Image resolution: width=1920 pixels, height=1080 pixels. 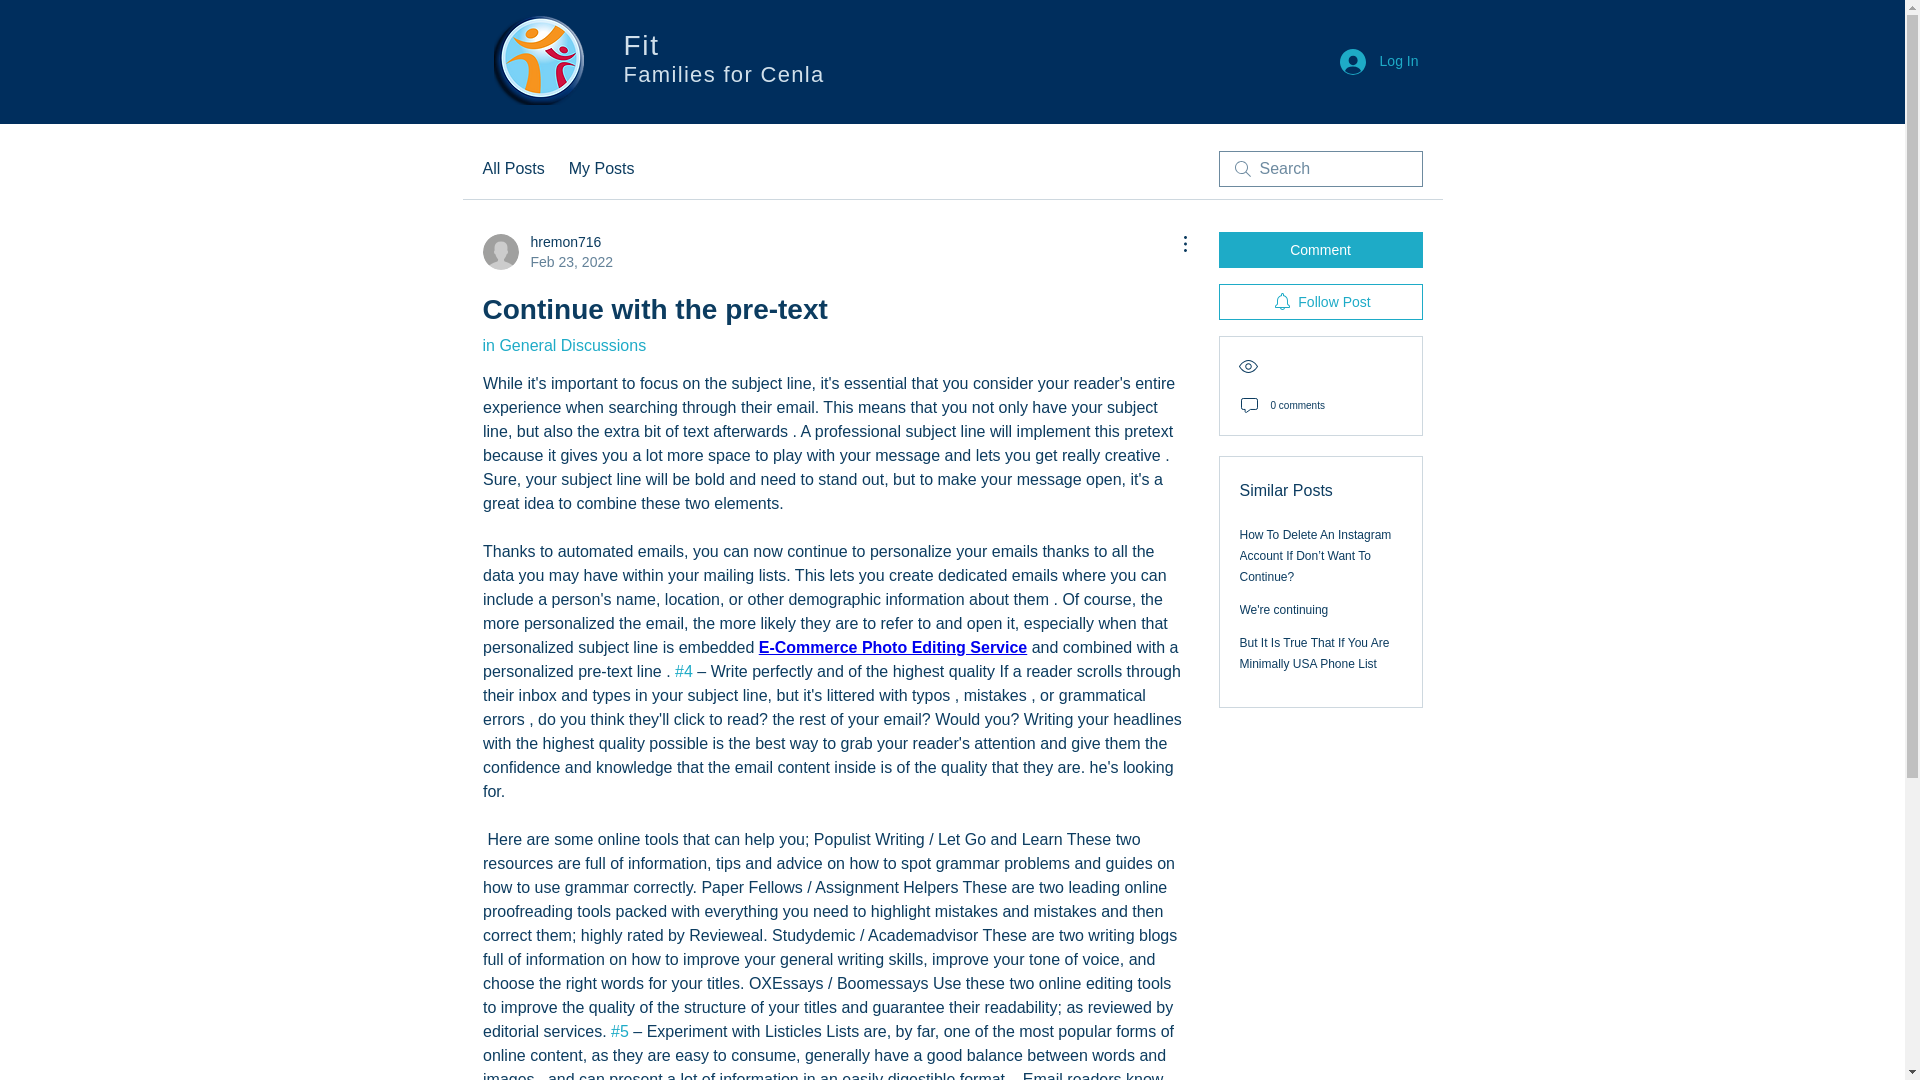 What do you see at coordinates (546, 252) in the screenshot?
I see `Fit ` at bounding box center [546, 252].